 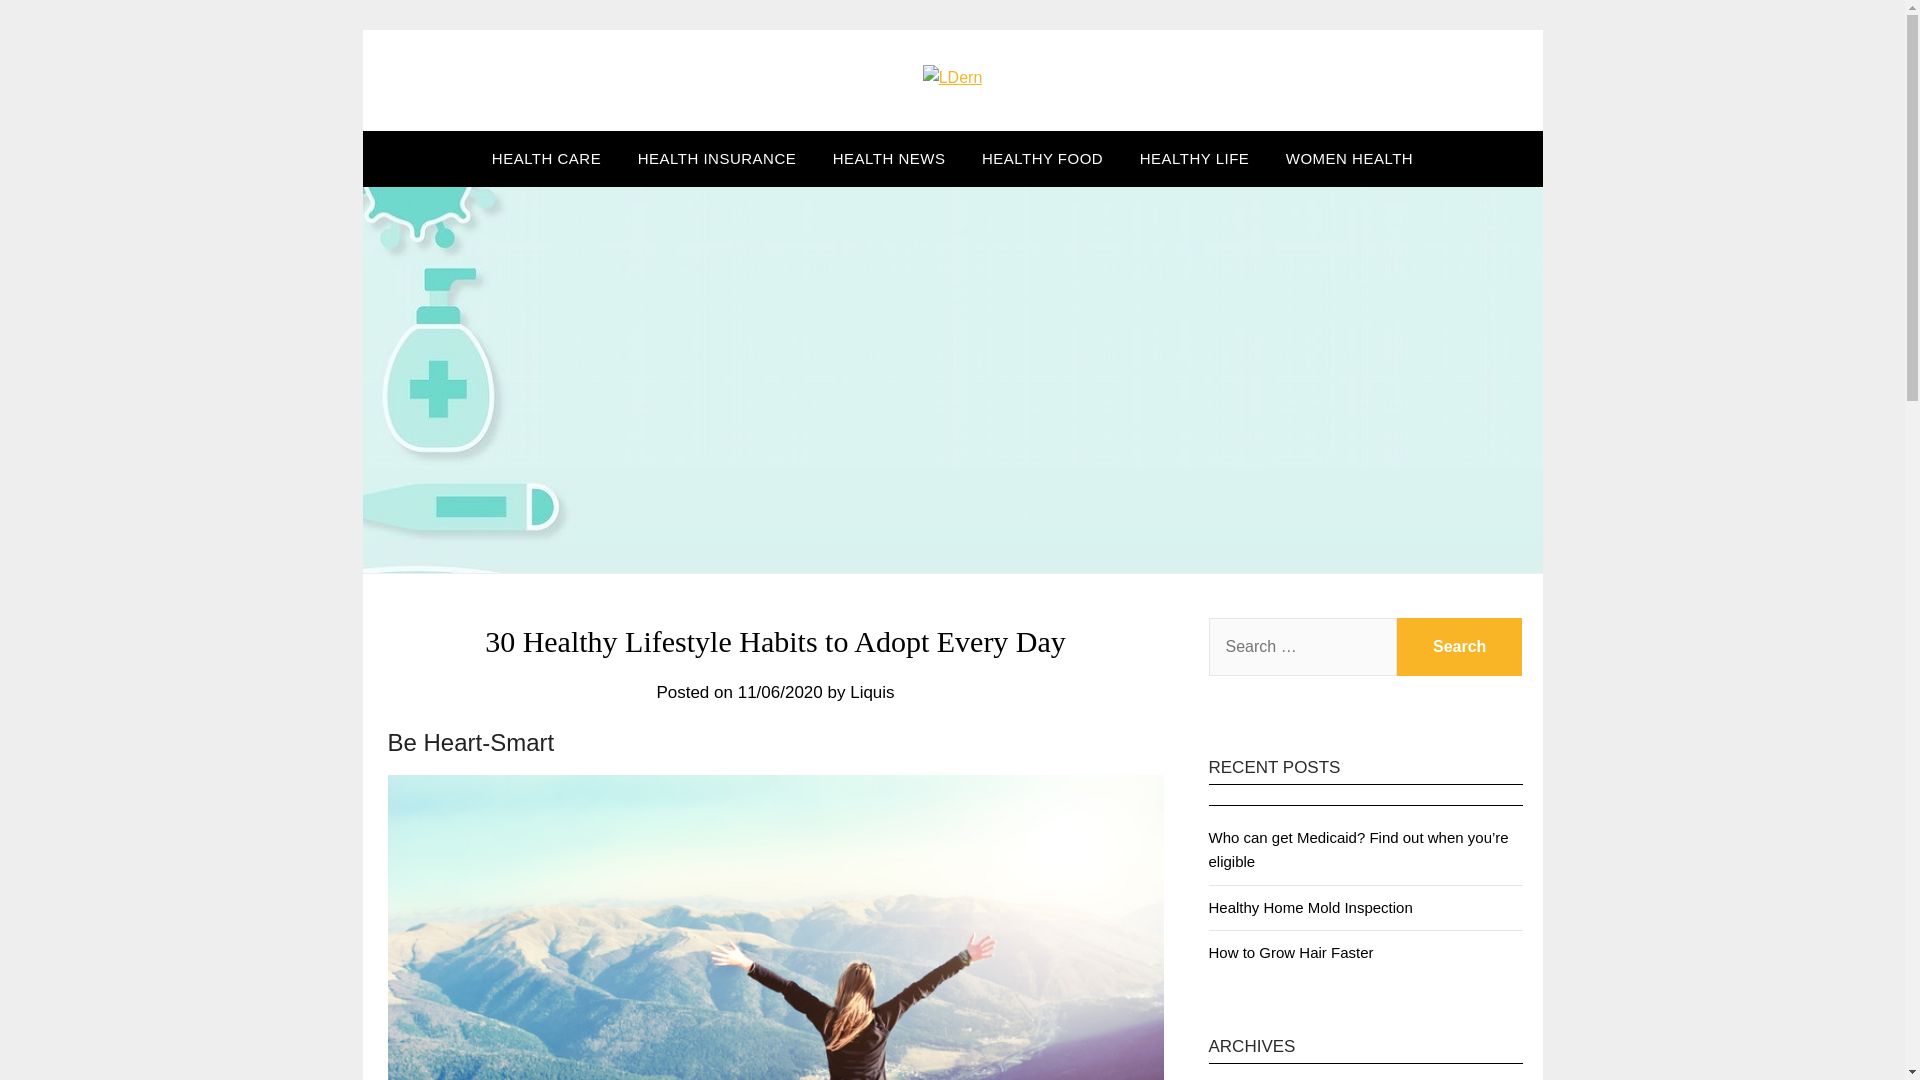 I want to click on HEALTHY LIFE, so click(x=1194, y=158).